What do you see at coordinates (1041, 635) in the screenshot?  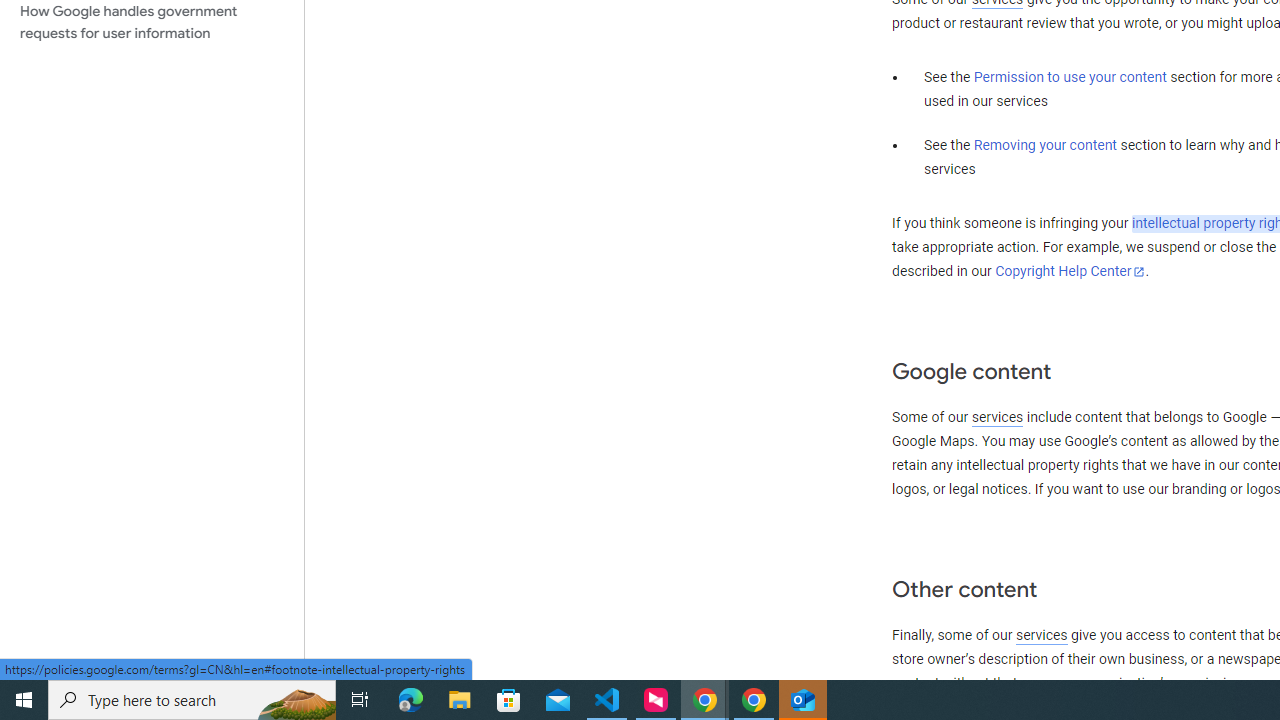 I see `services` at bounding box center [1041, 635].